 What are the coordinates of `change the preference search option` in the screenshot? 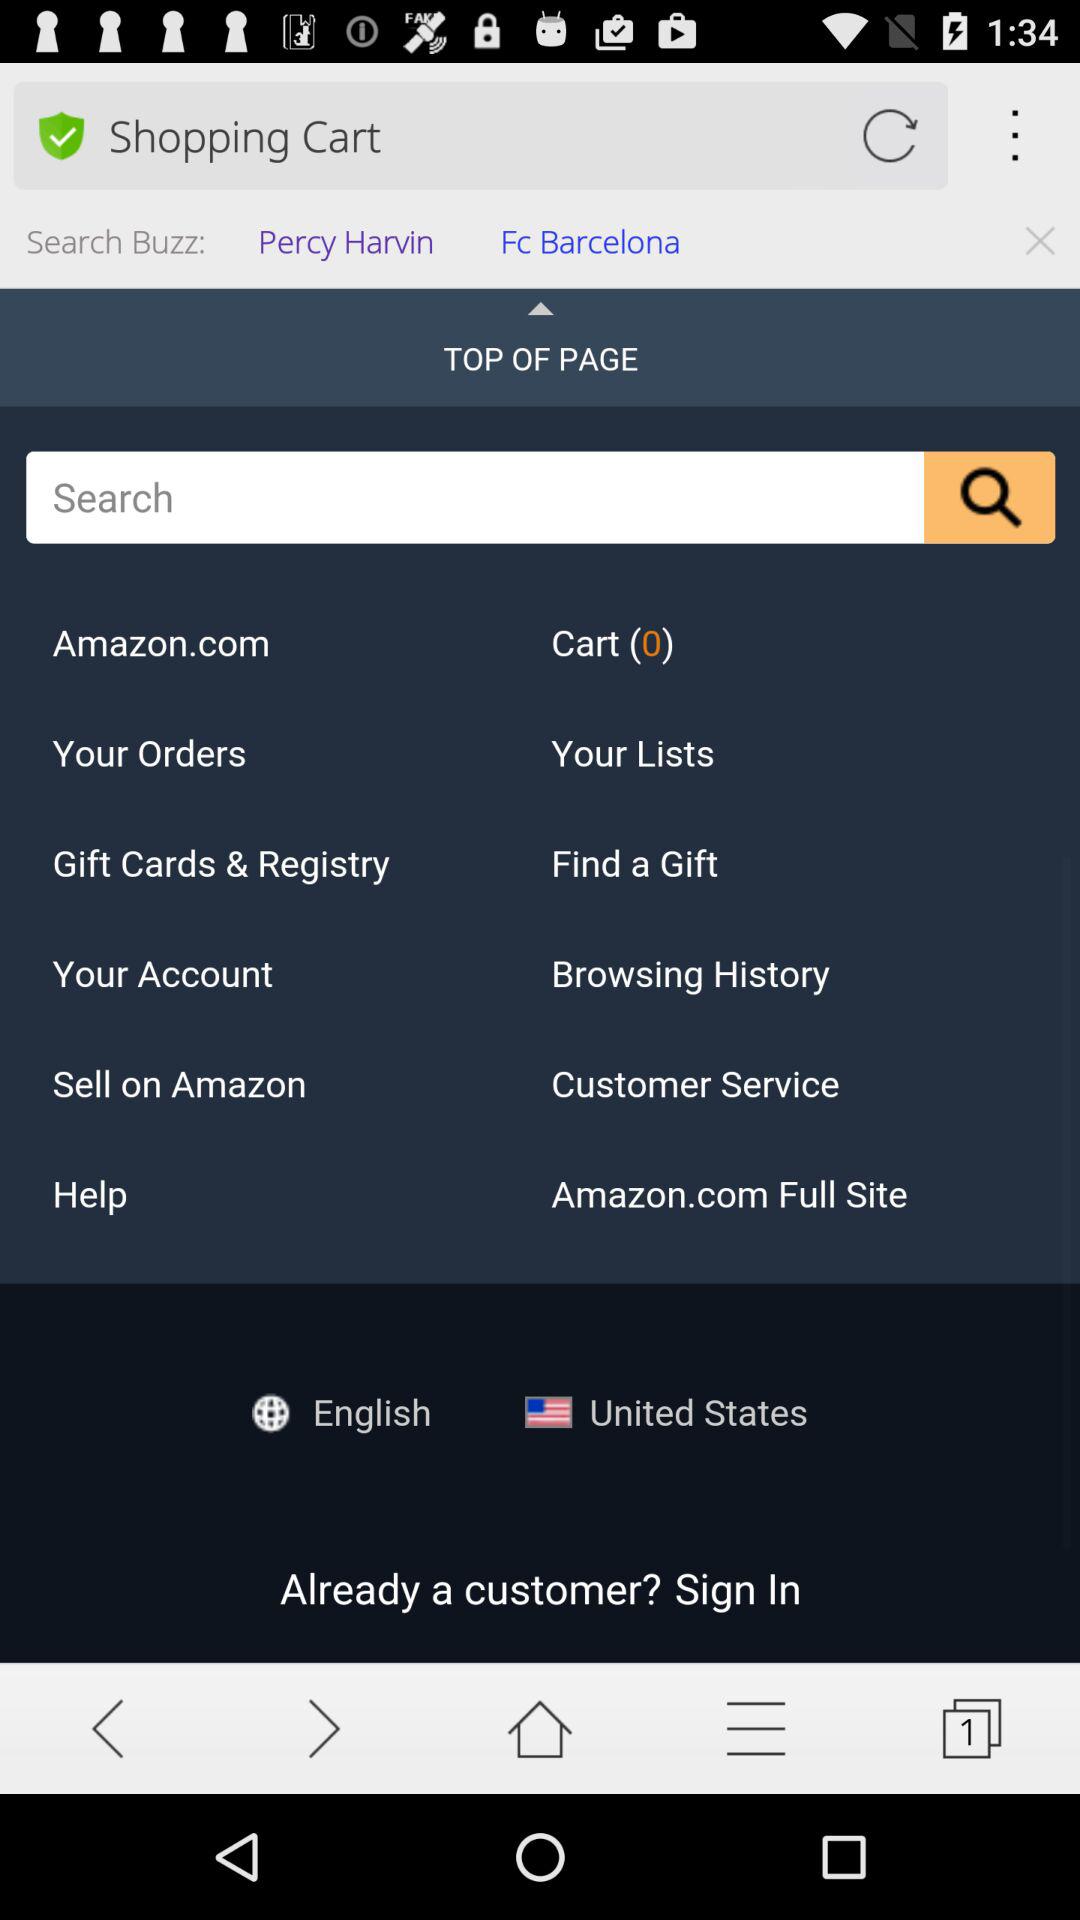 It's located at (60, 135).